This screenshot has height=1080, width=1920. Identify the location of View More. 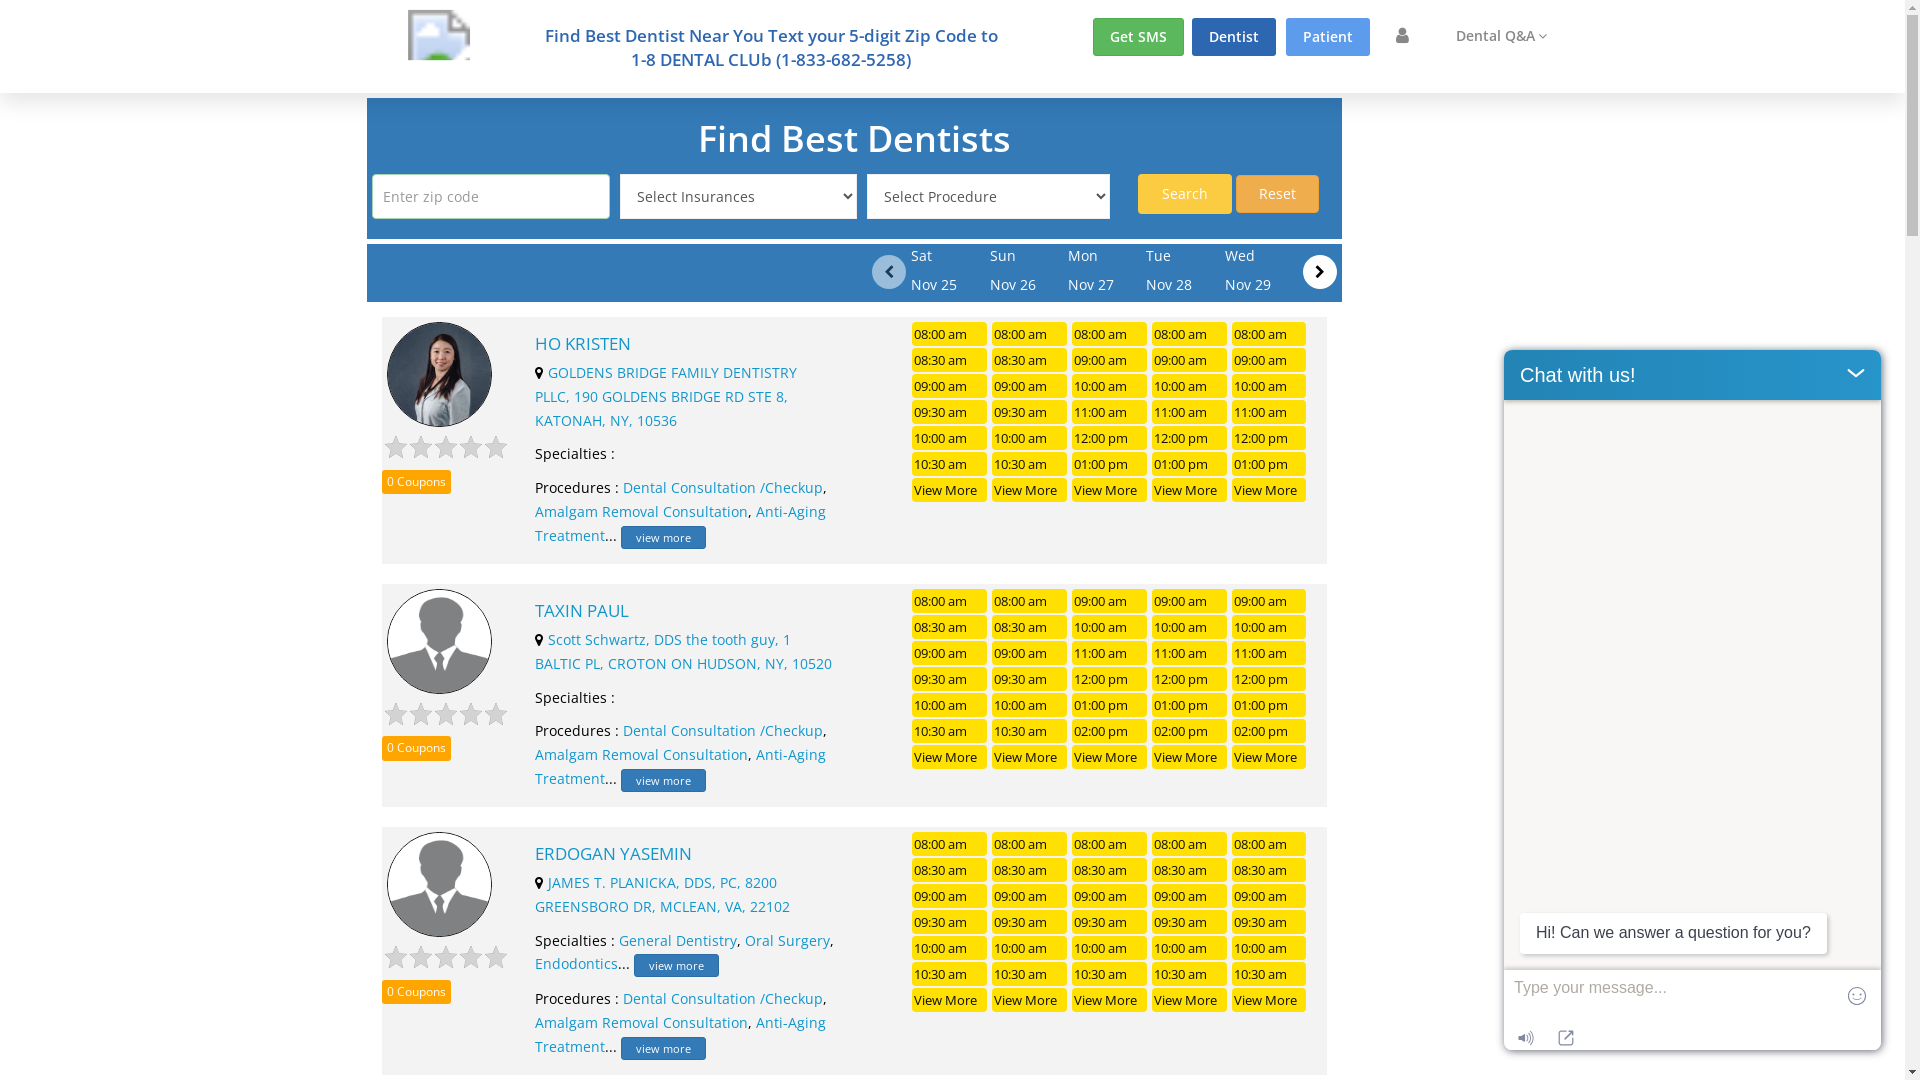
(1270, 490).